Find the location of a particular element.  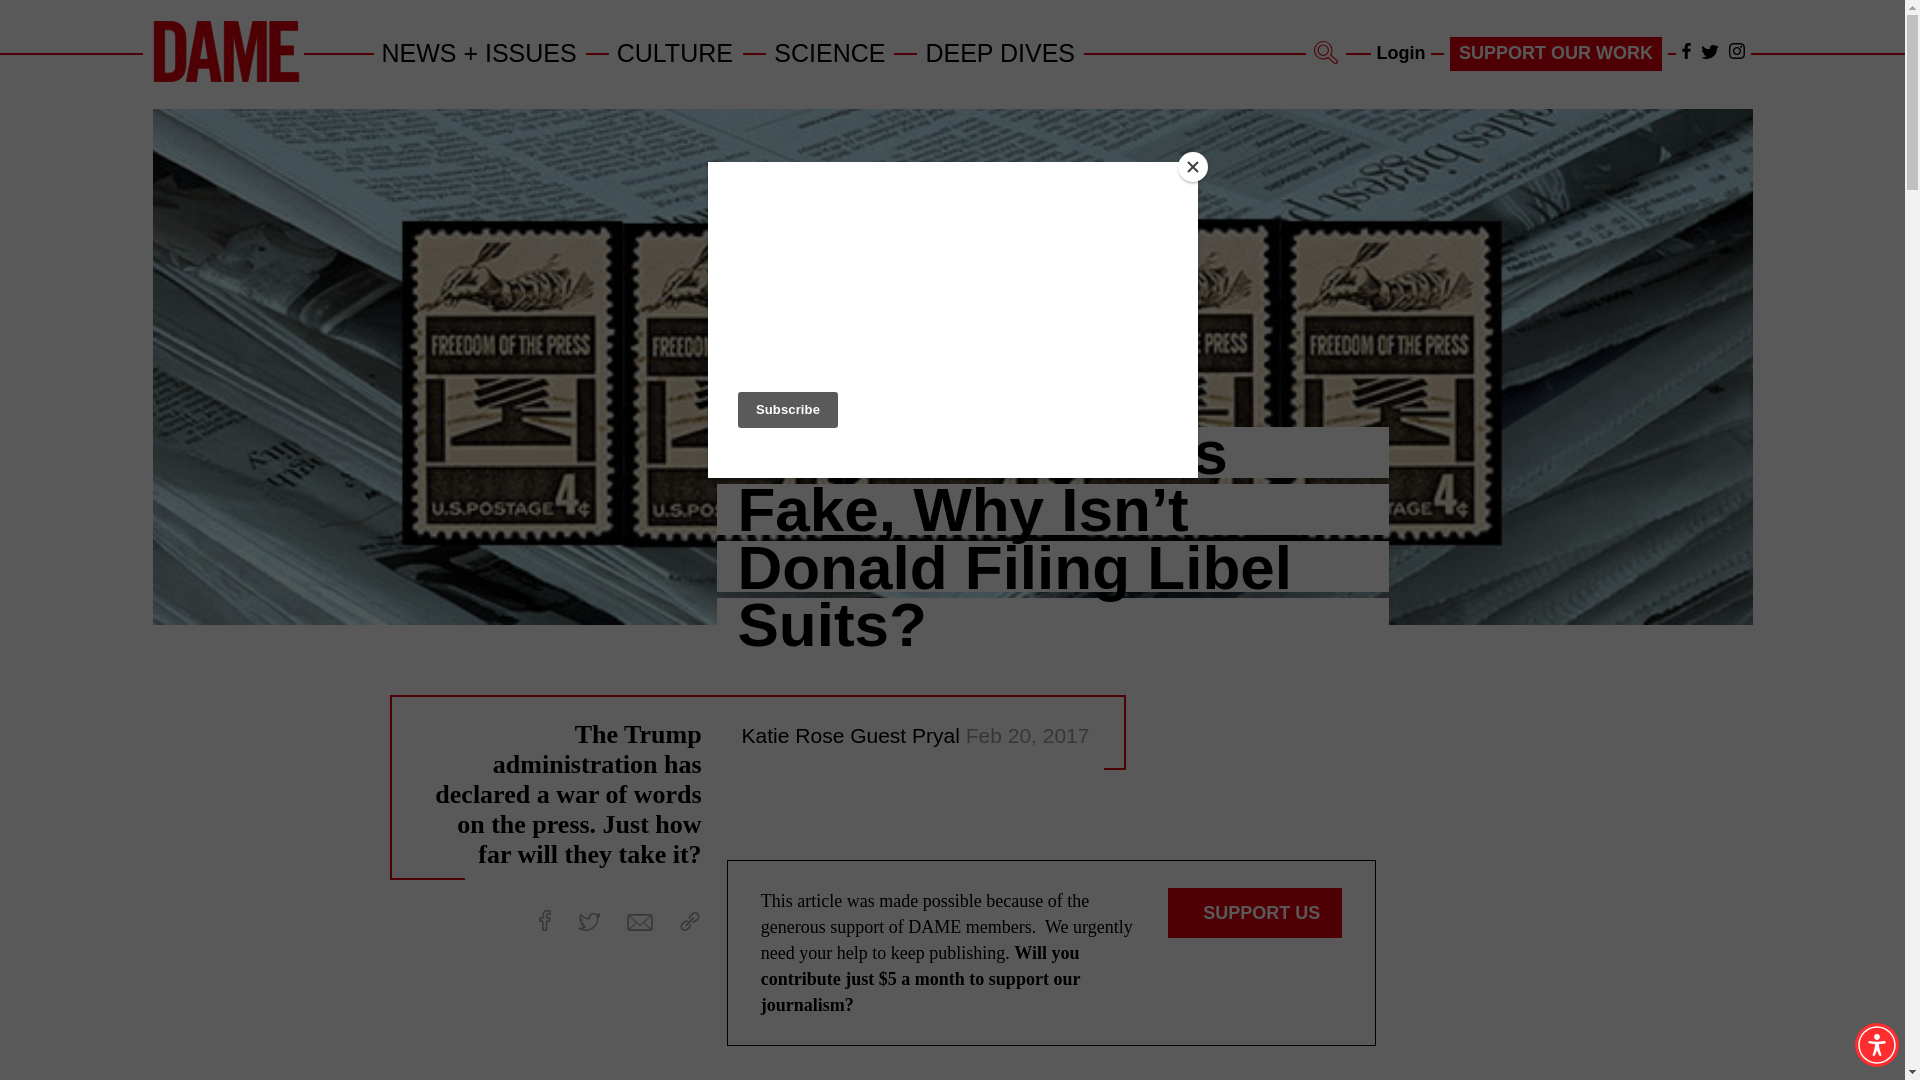

DEEP DIVES is located at coordinates (1000, 52).